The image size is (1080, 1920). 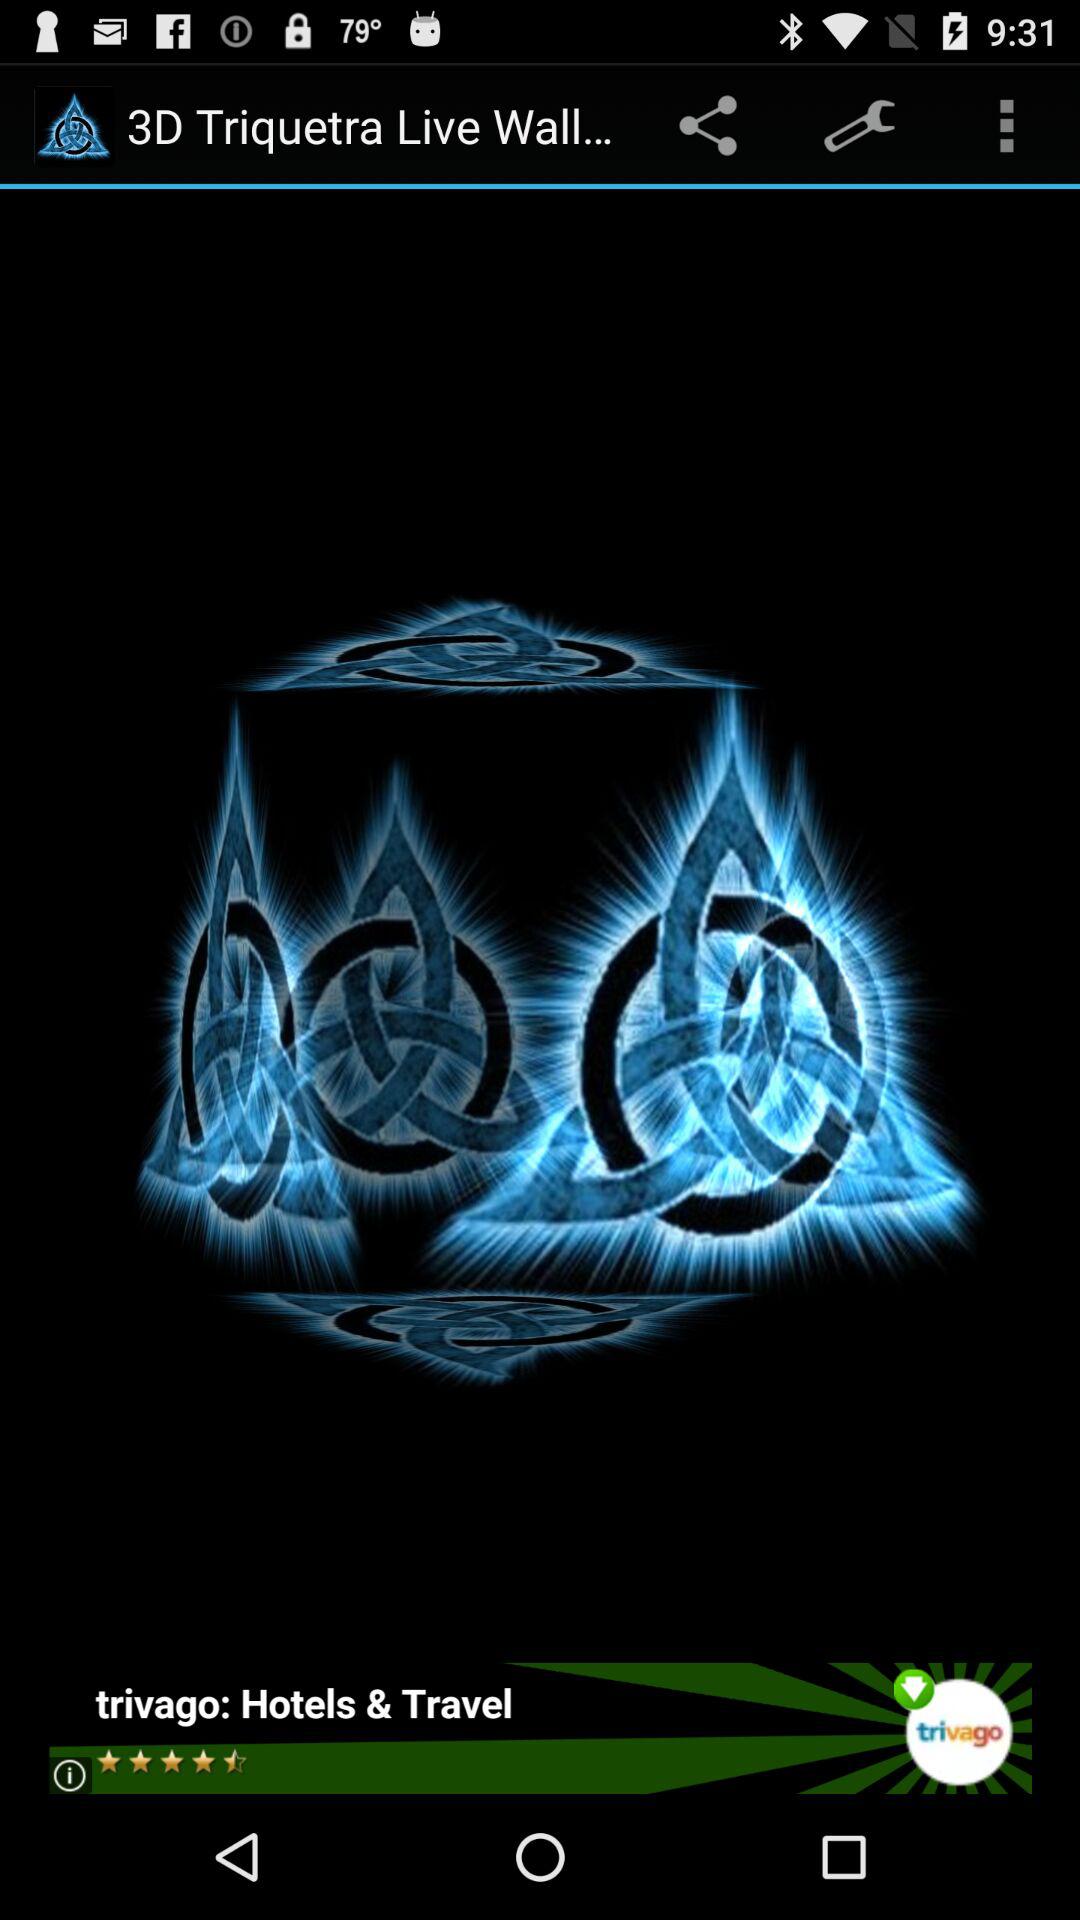 I want to click on go to app, so click(x=540, y=1728).